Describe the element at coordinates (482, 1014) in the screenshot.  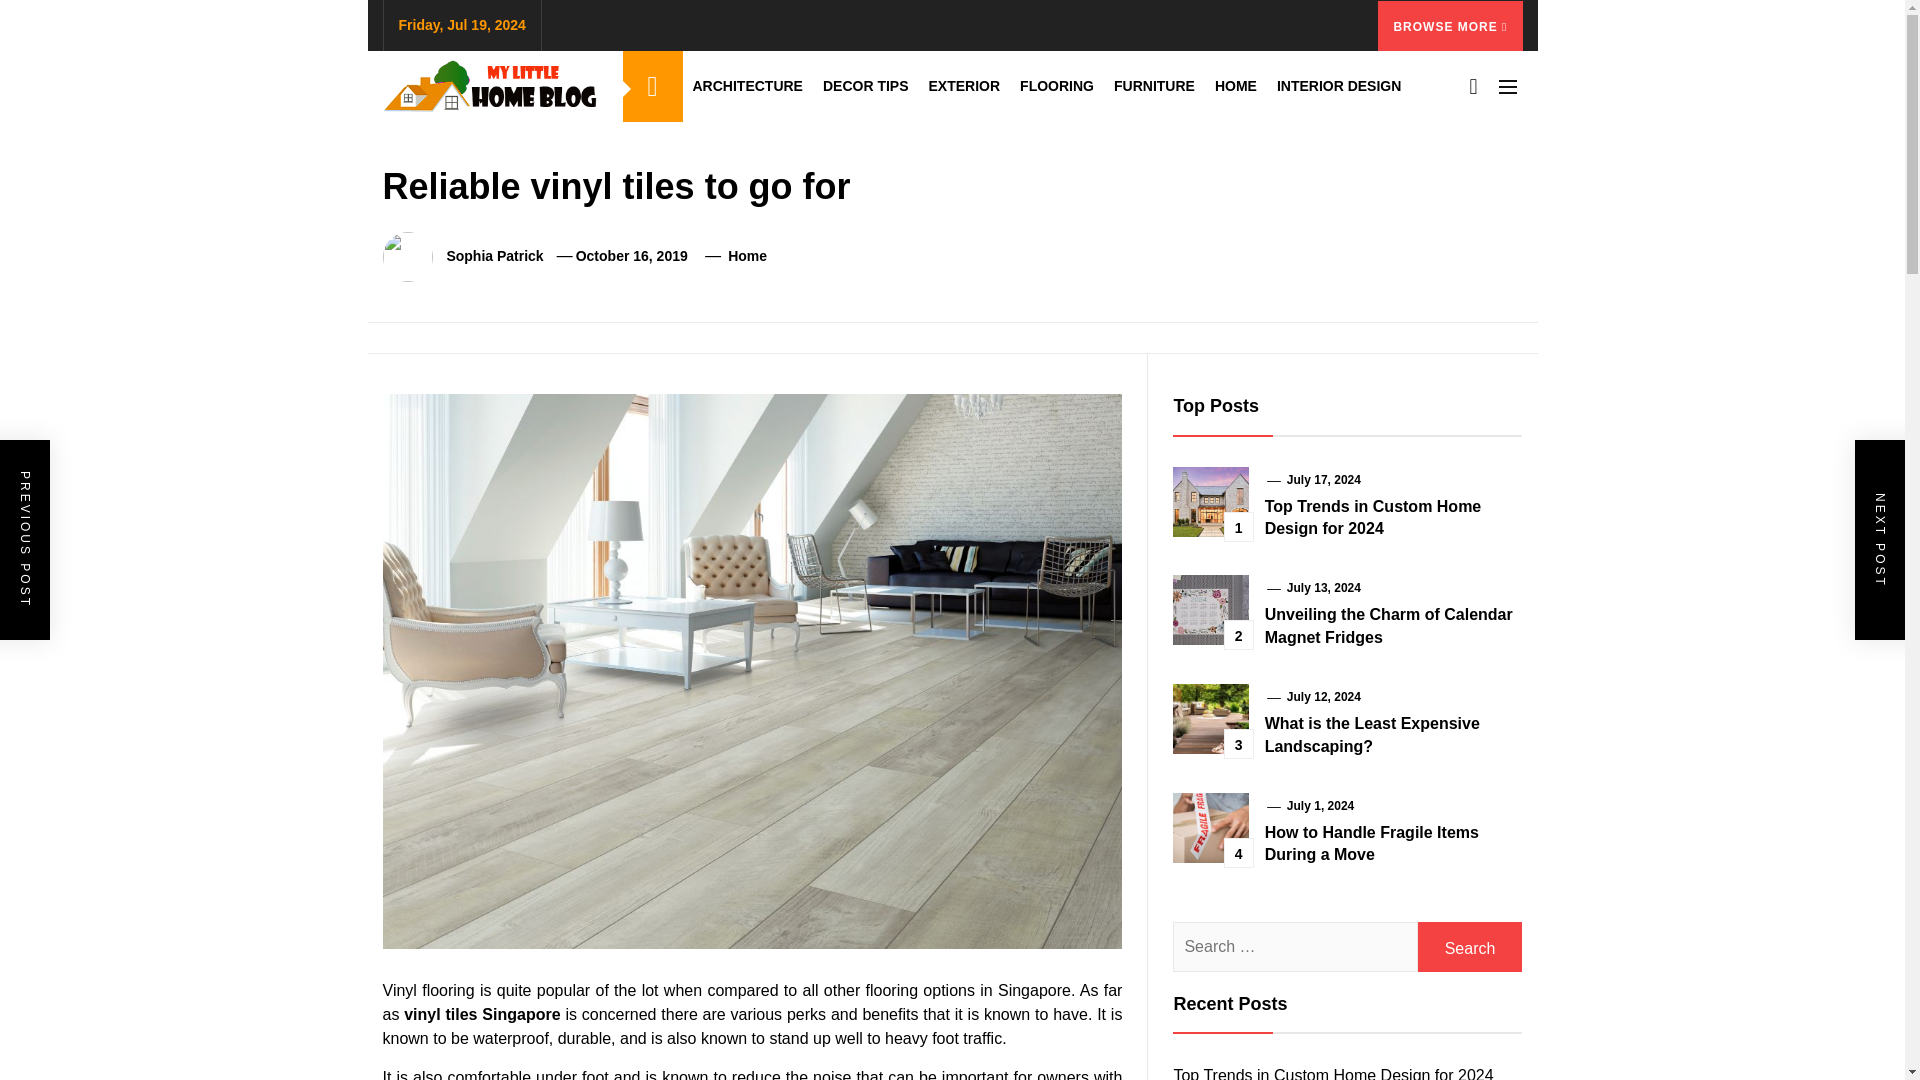
I see `vinyl tiles Singapore` at that location.